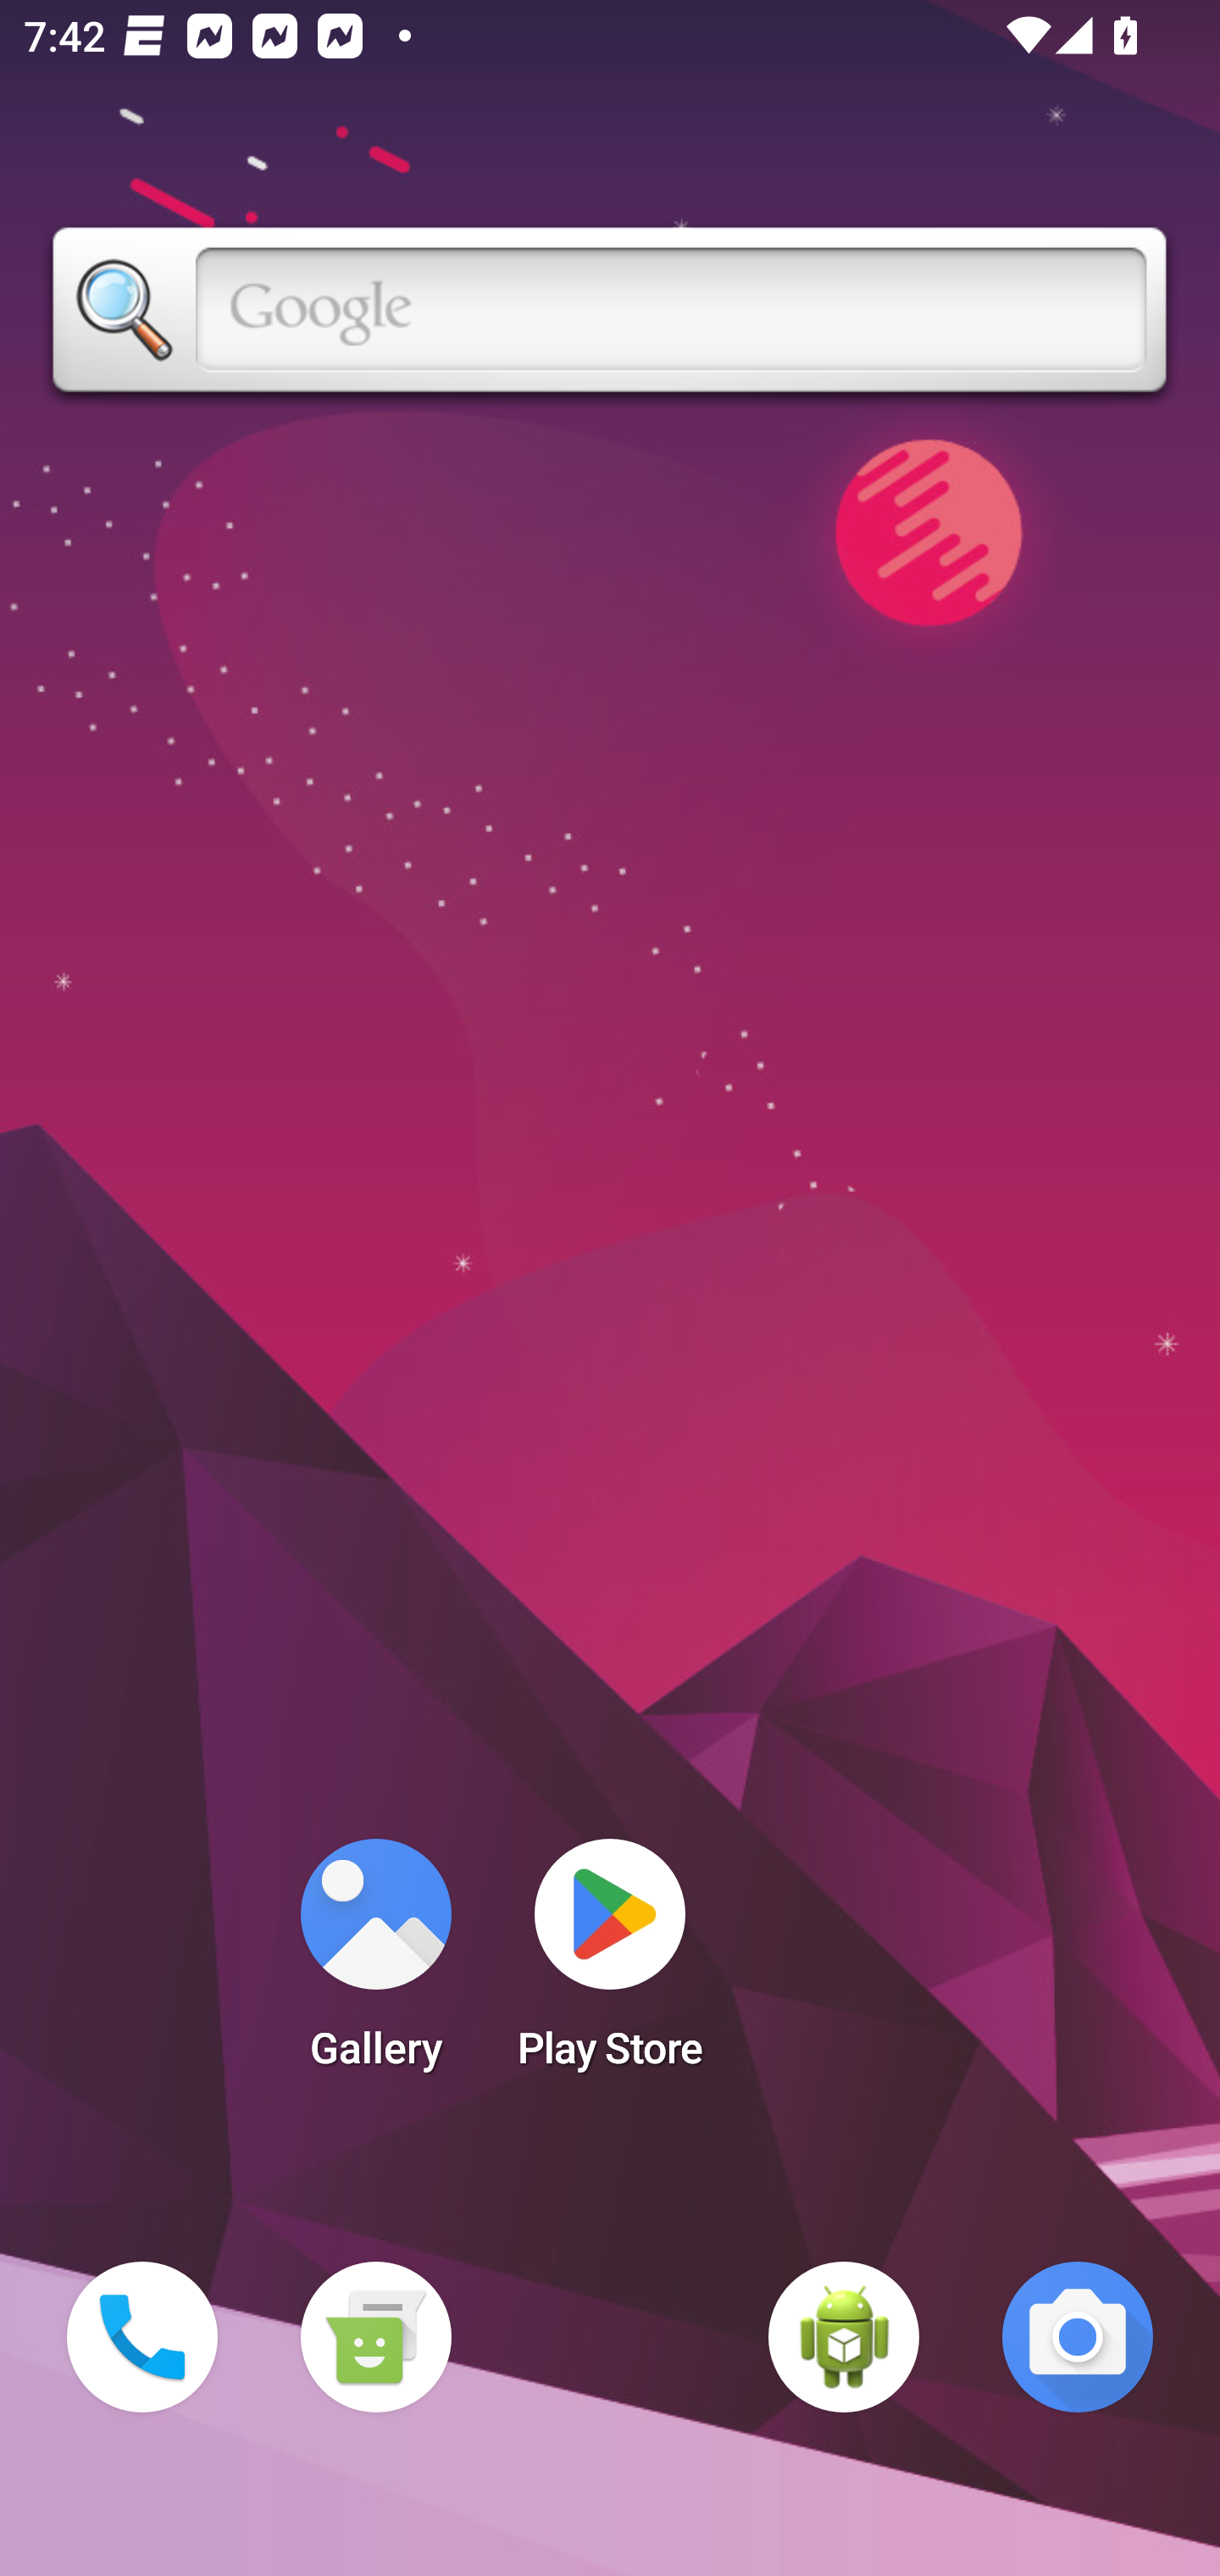  Describe the element at coordinates (844, 2337) in the screenshot. I see `WebView Browser Tester` at that location.